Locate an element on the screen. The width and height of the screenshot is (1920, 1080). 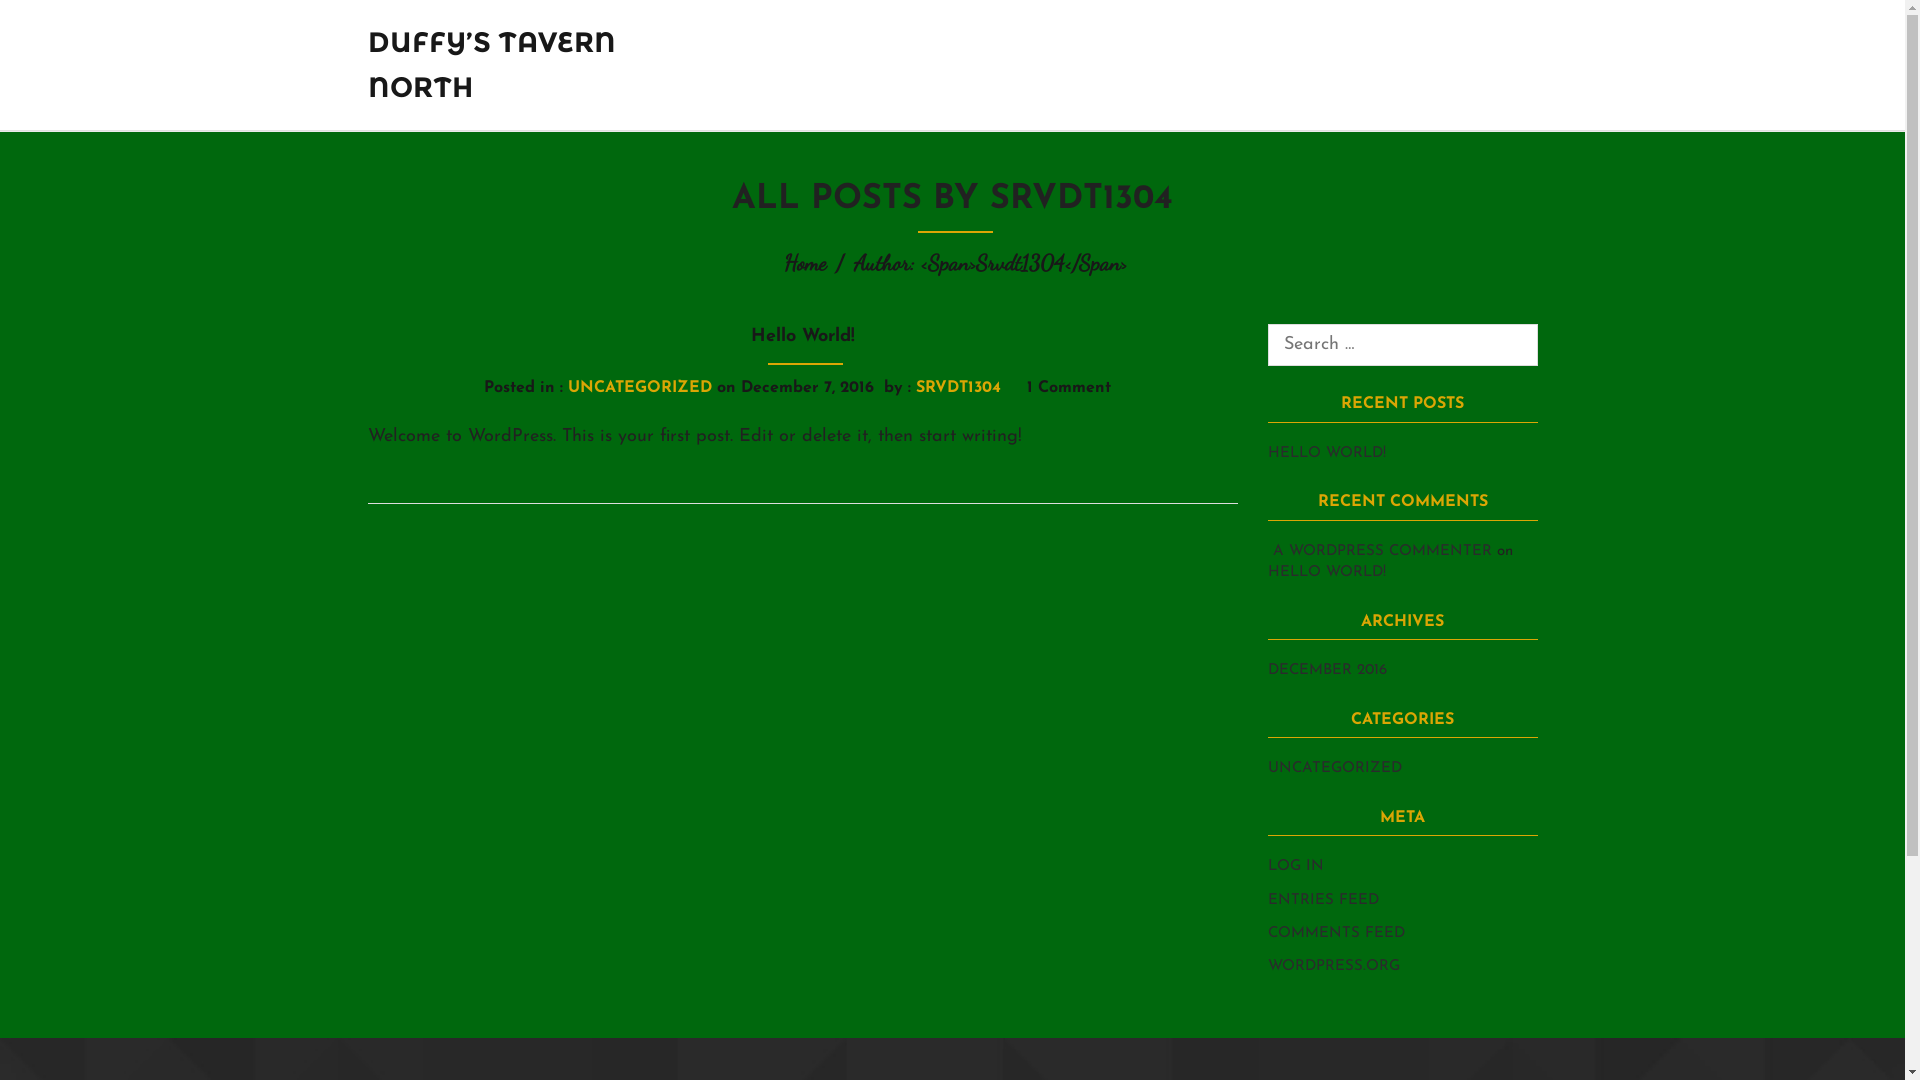
WORDPRESS.ORG is located at coordinates (1334, 966).